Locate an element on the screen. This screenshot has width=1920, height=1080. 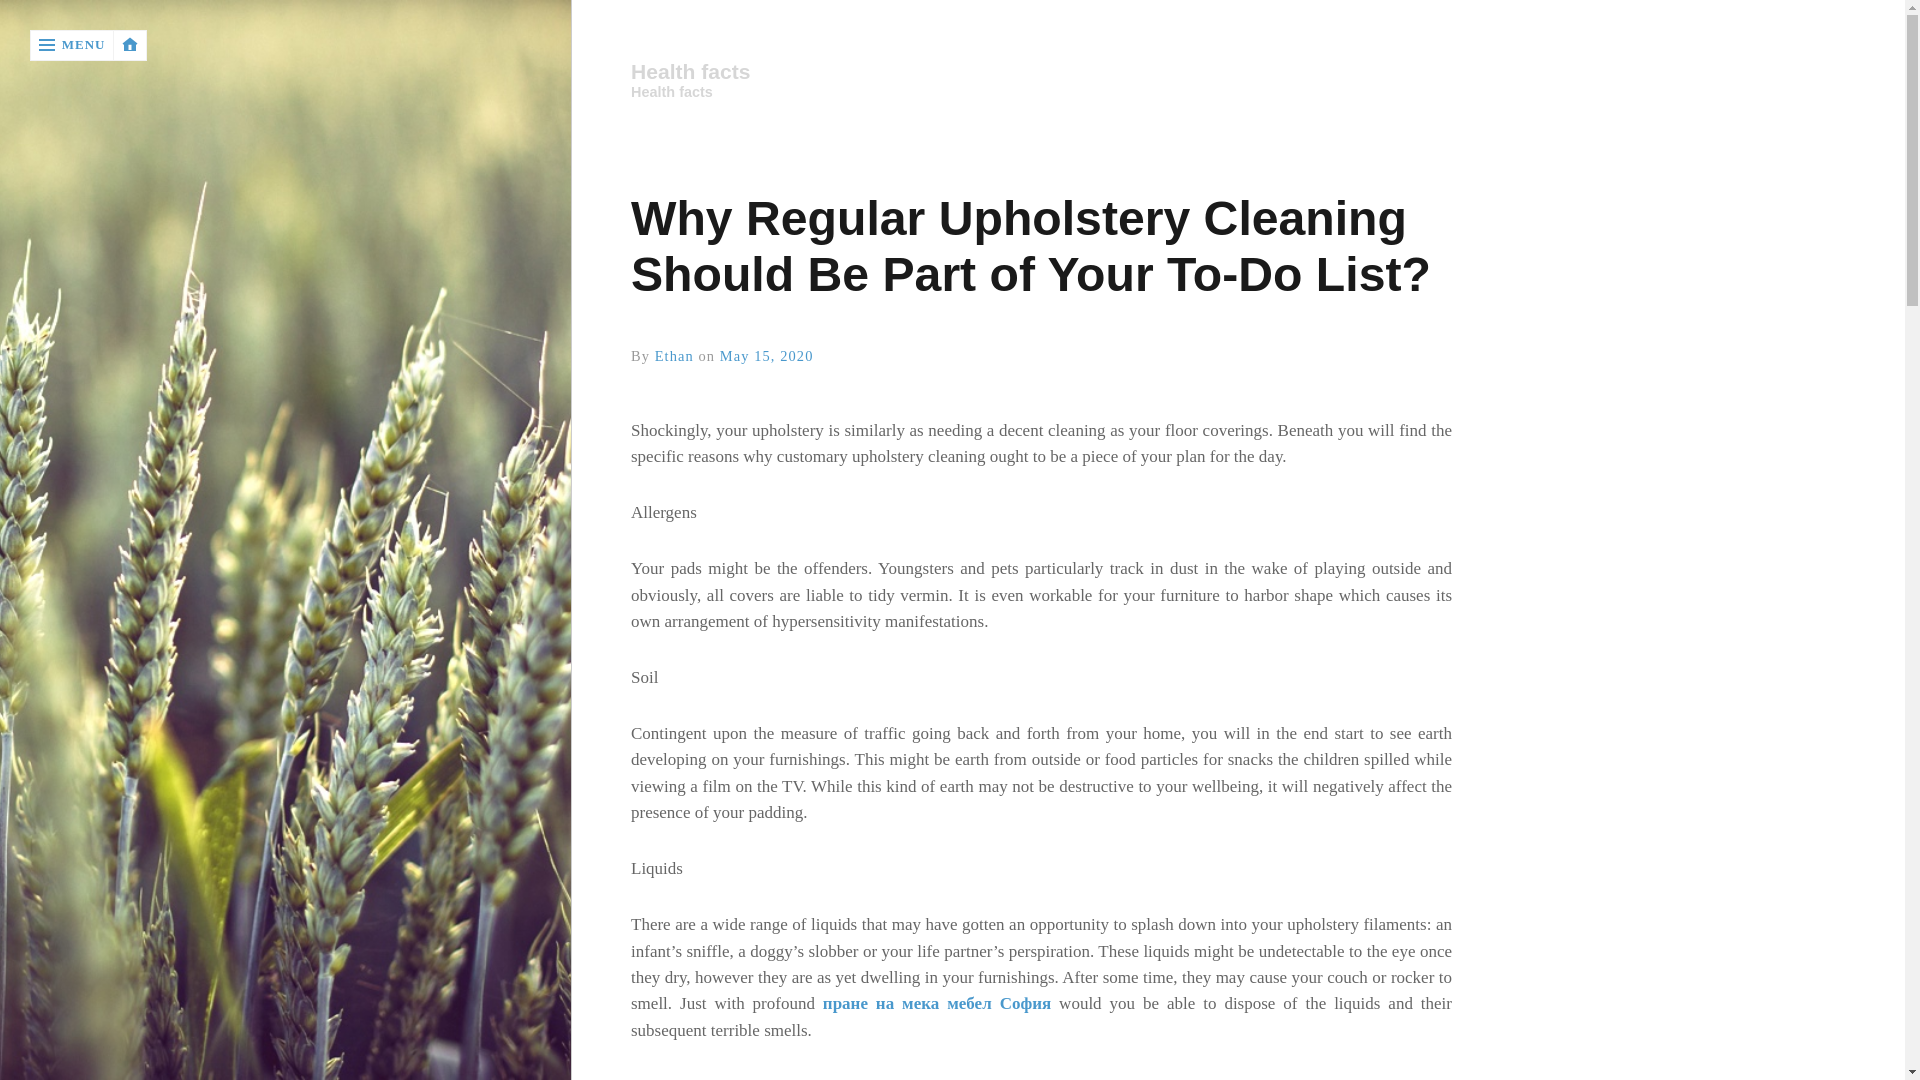
Ethan is located at coordinates (674, 355).